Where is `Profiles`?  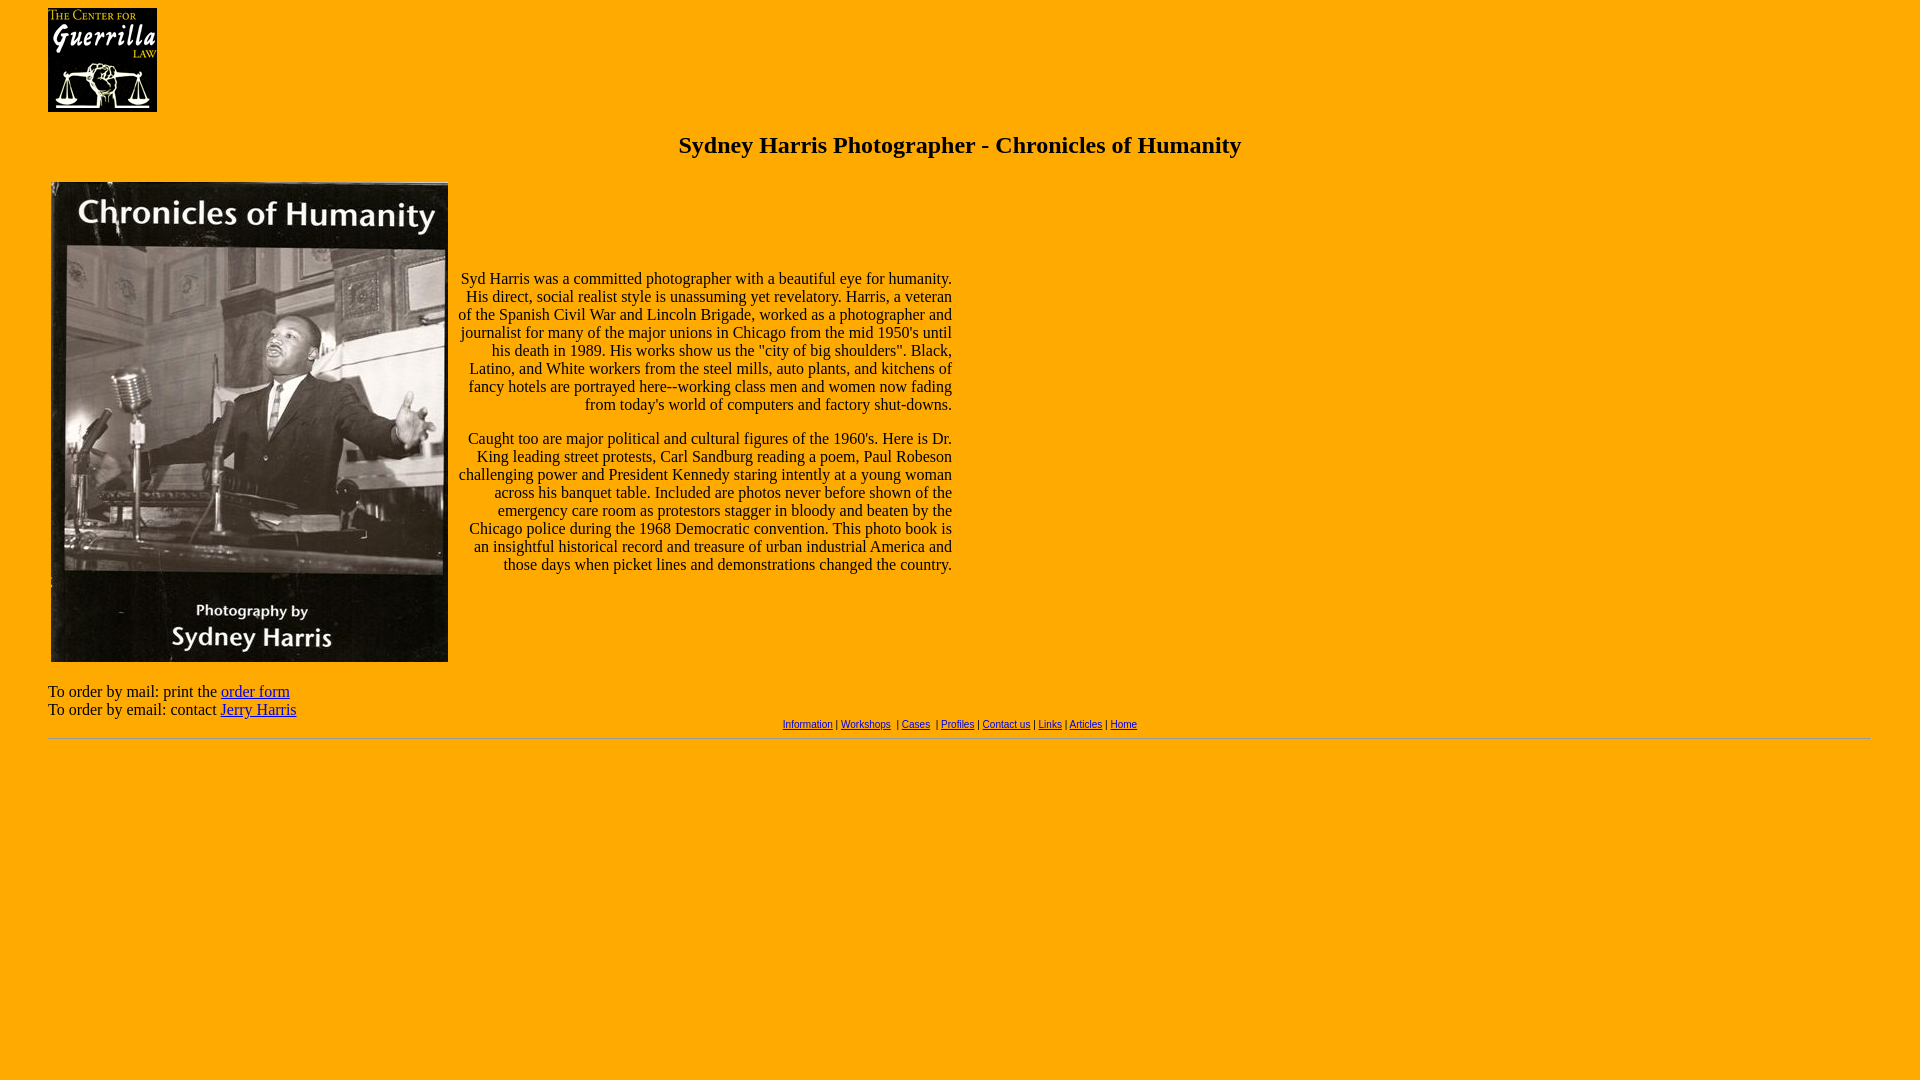
Profiles is located at coordinates (956, 724).